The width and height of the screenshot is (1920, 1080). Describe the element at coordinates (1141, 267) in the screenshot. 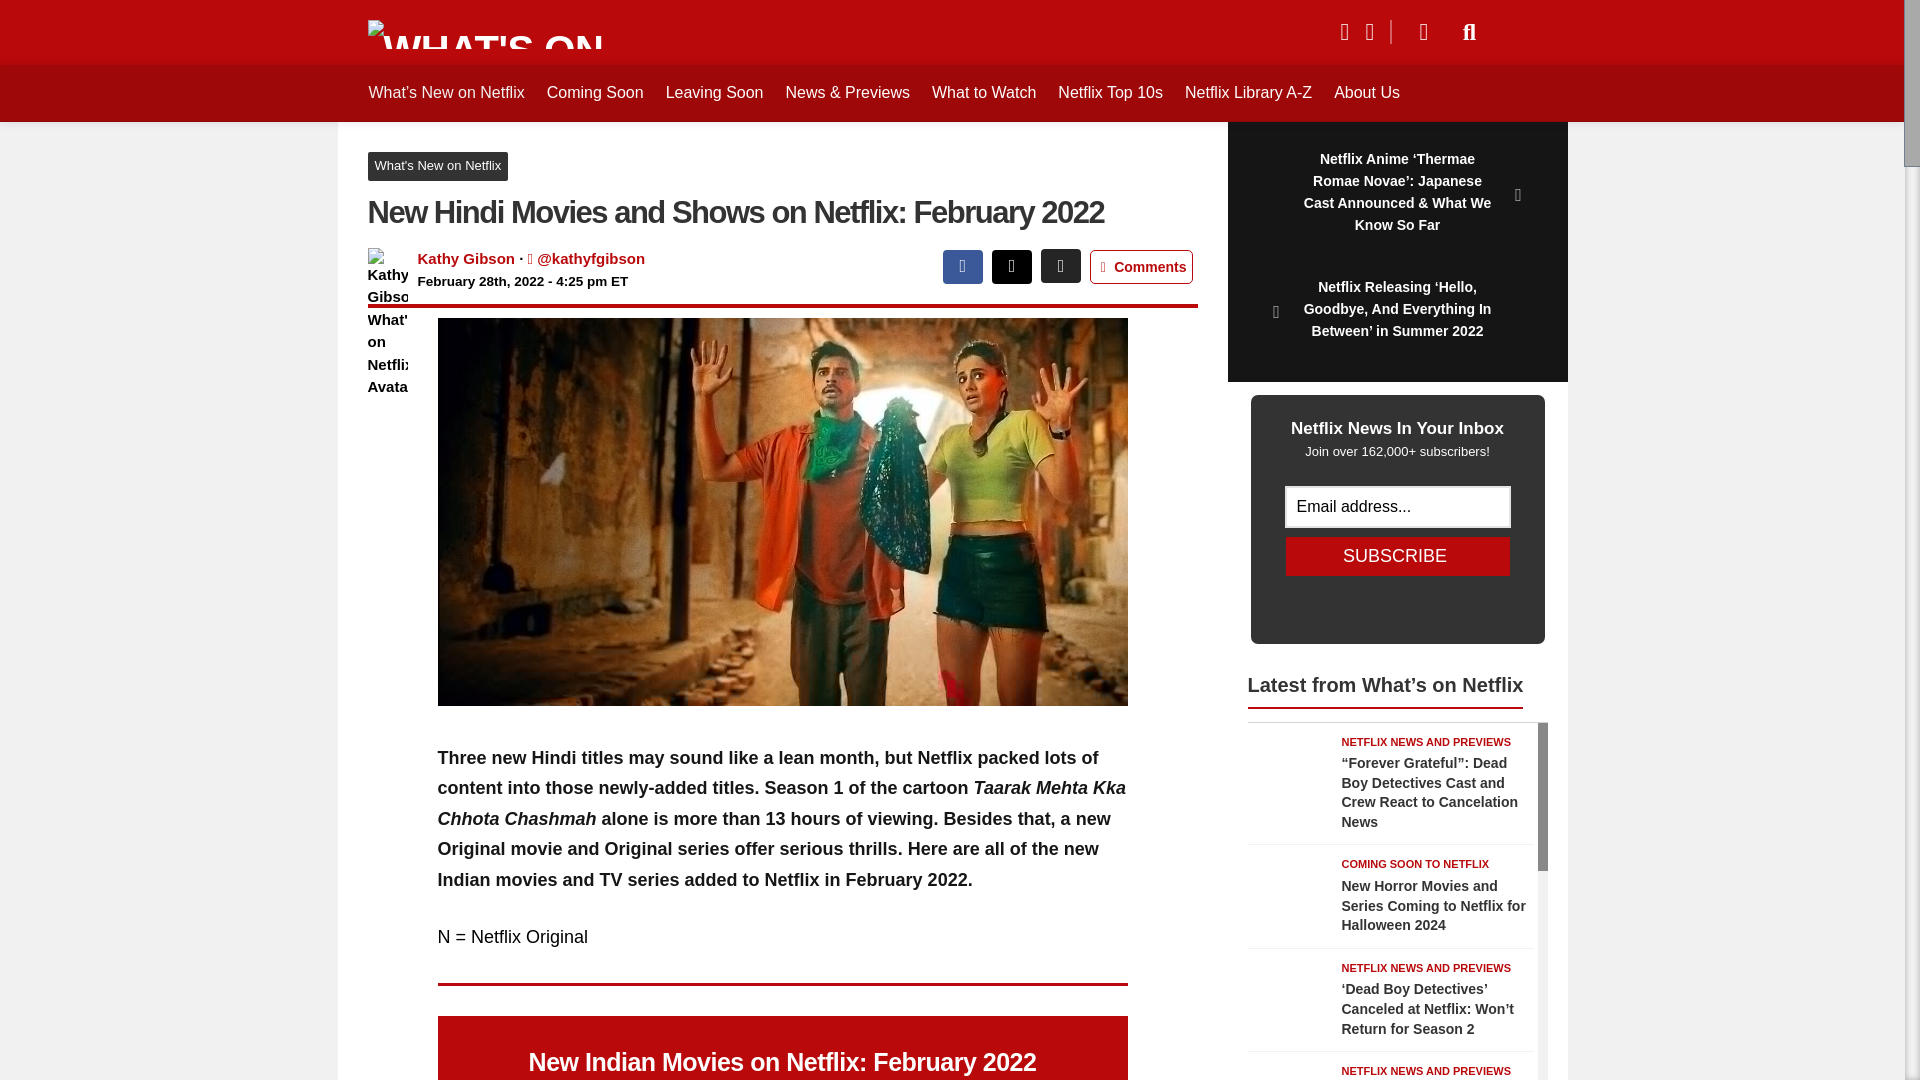

I see `Comments` at that location.